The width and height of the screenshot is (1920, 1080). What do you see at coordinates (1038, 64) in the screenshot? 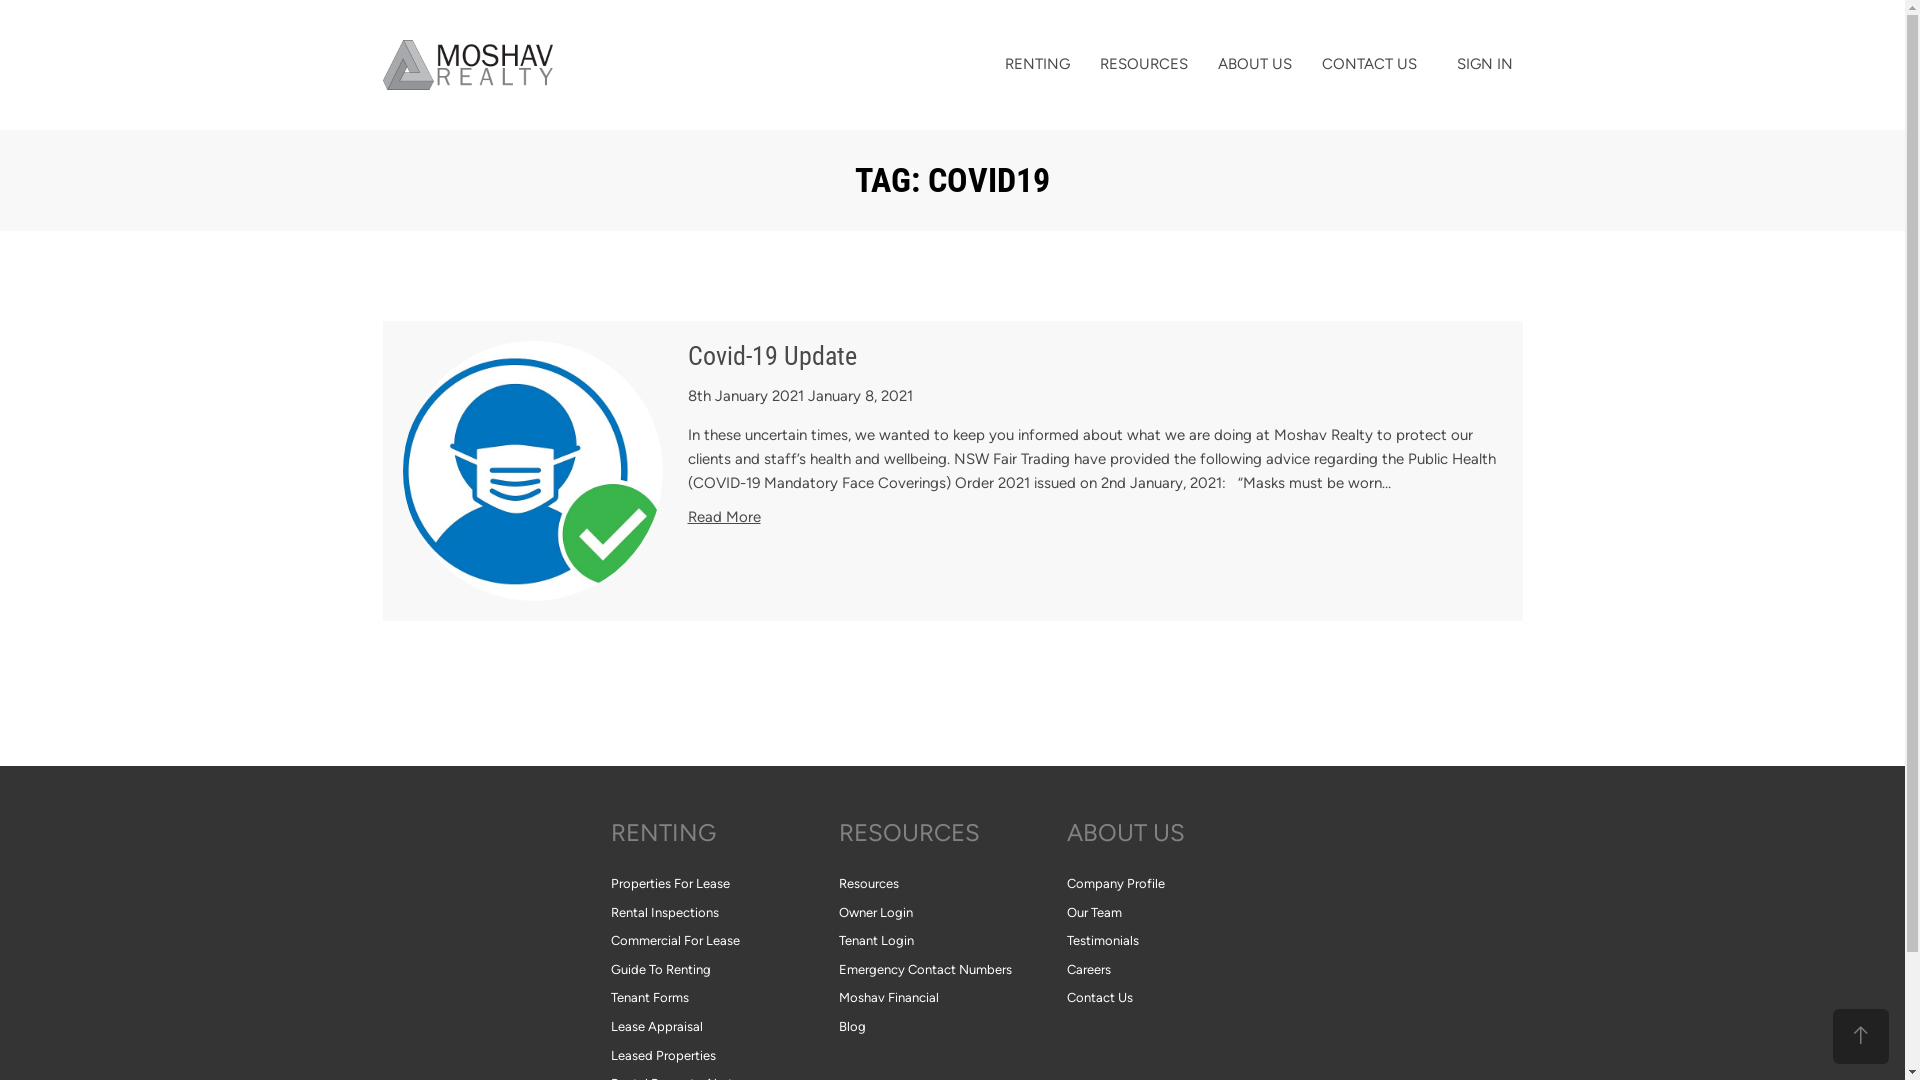
I see `RENTING` at bounding box center [1038, 64].